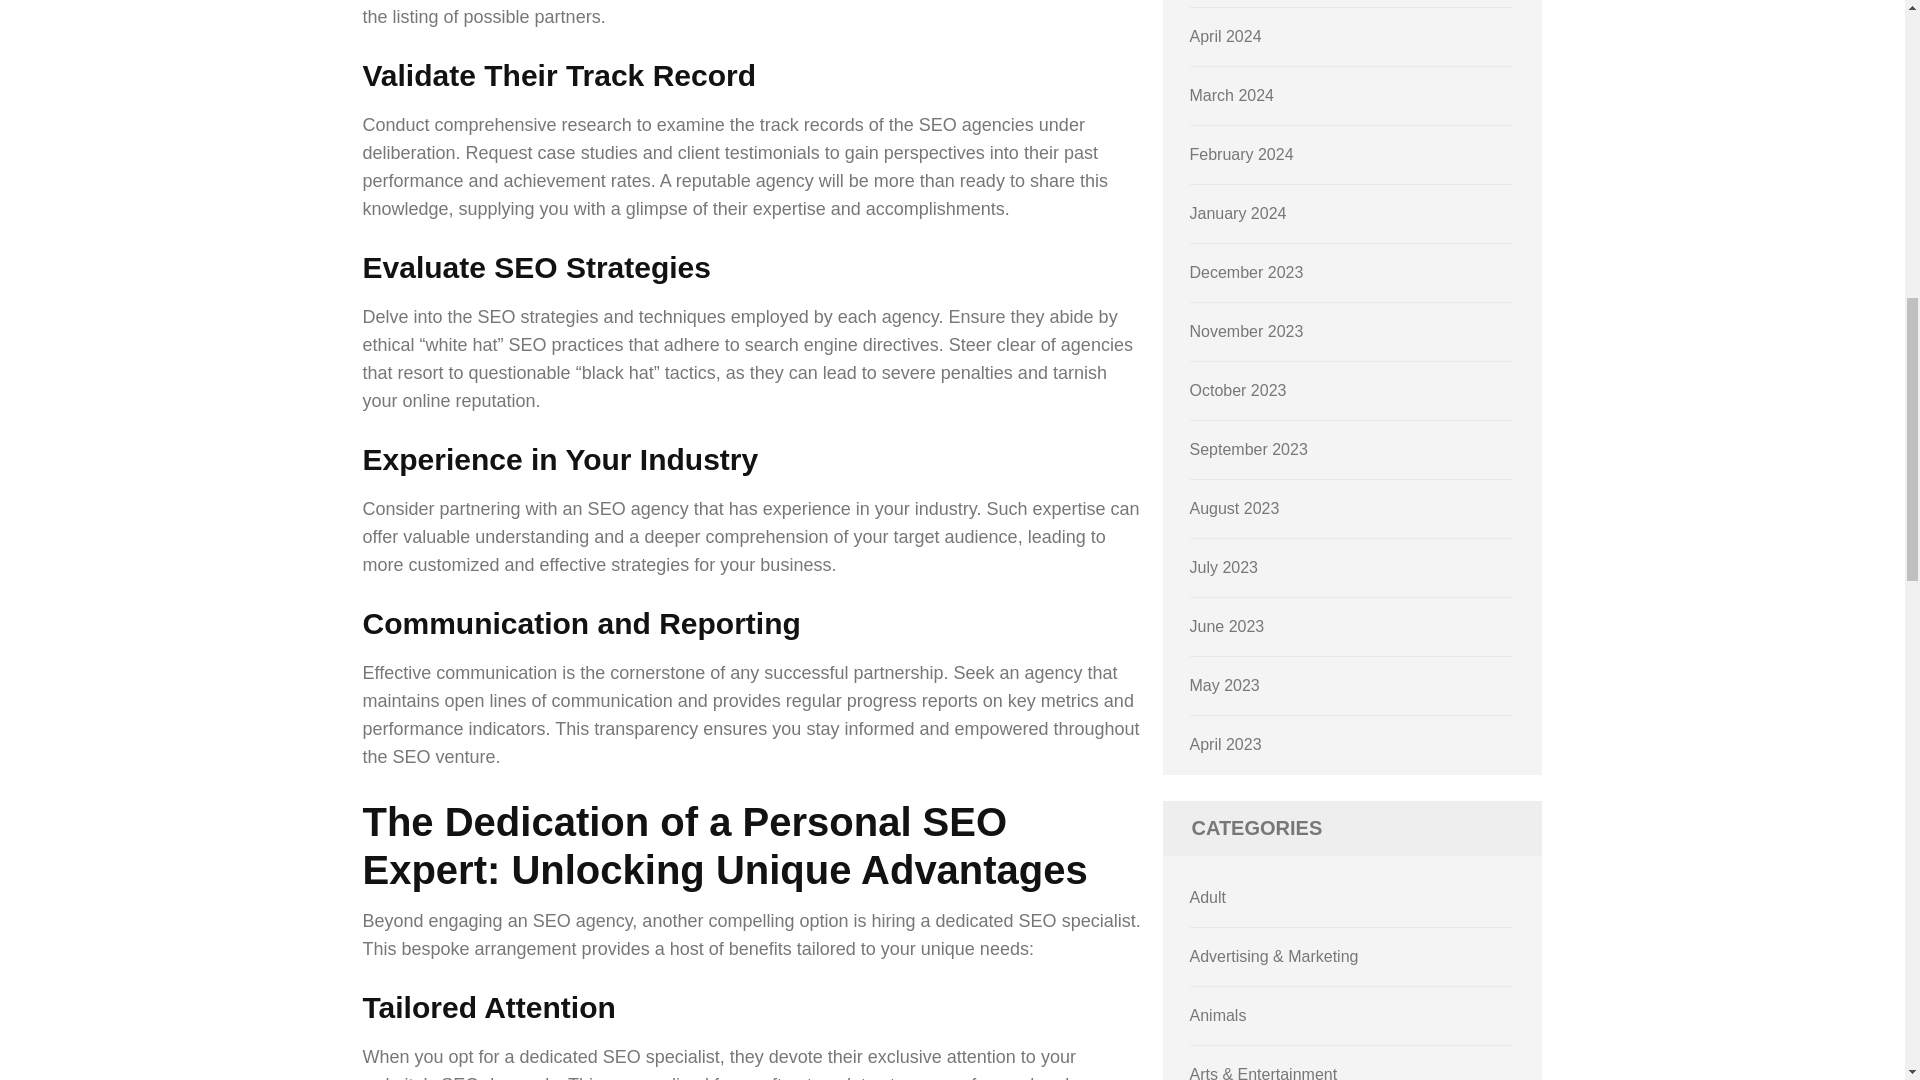 The width and height of the screenshot is (1920, 1080). I want to click on April 2024, so click(1226, 36).